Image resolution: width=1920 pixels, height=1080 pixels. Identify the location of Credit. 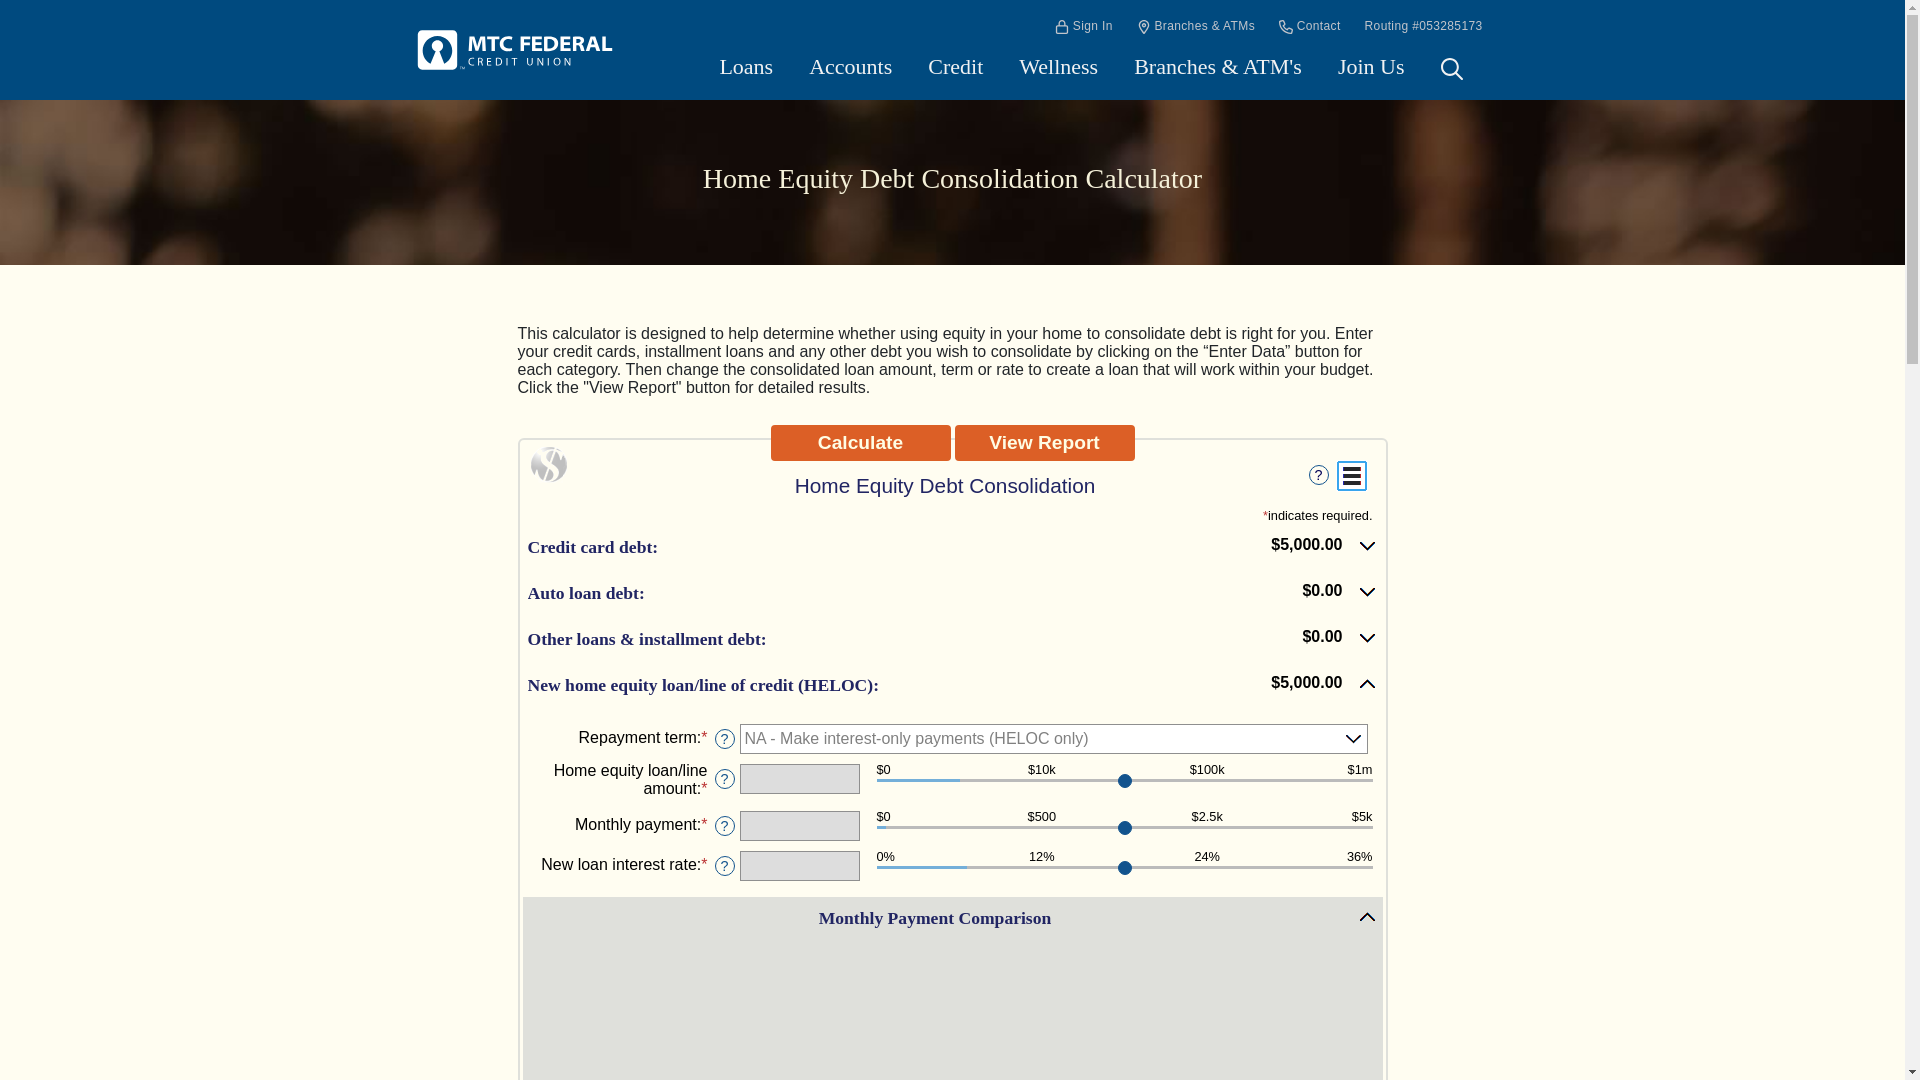
(954, 66).